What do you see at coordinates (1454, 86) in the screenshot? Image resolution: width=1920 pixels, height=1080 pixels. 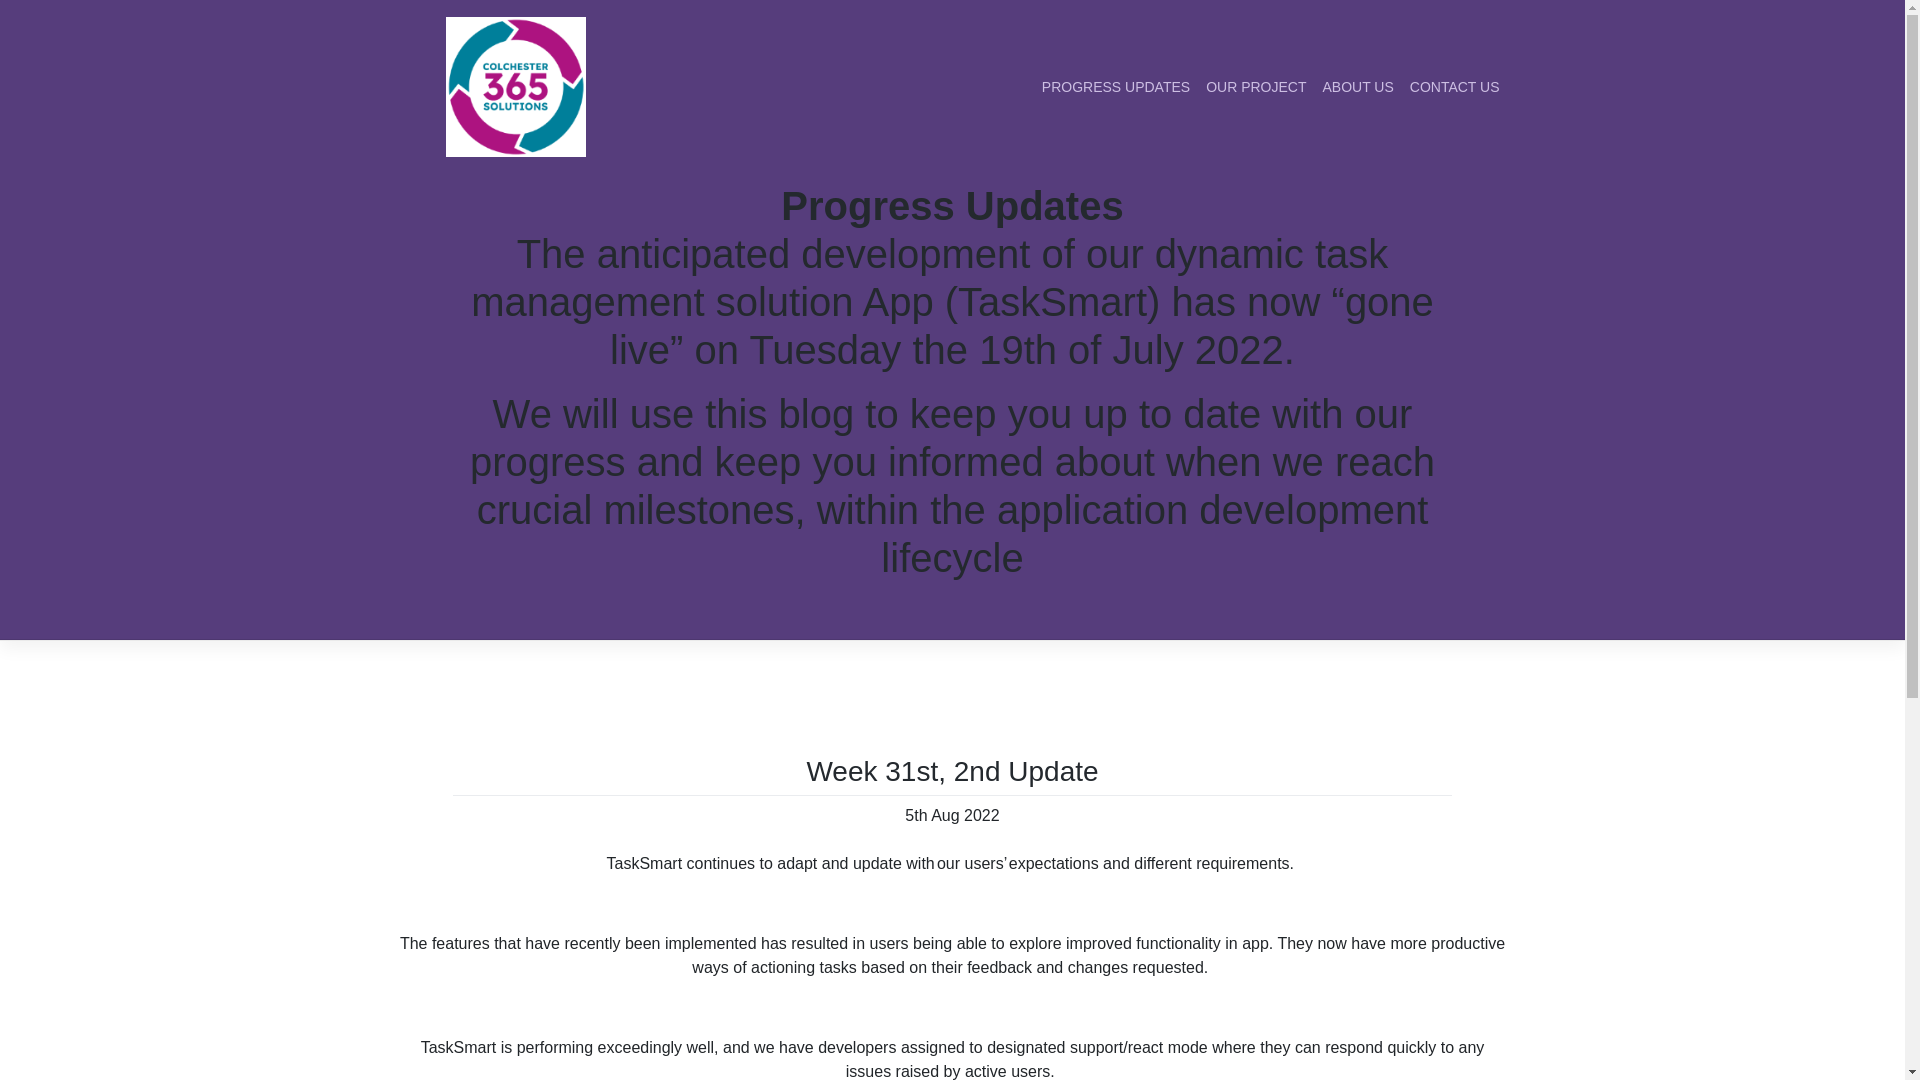 I see `CONTACT US` at bounding box center [1454, 86].